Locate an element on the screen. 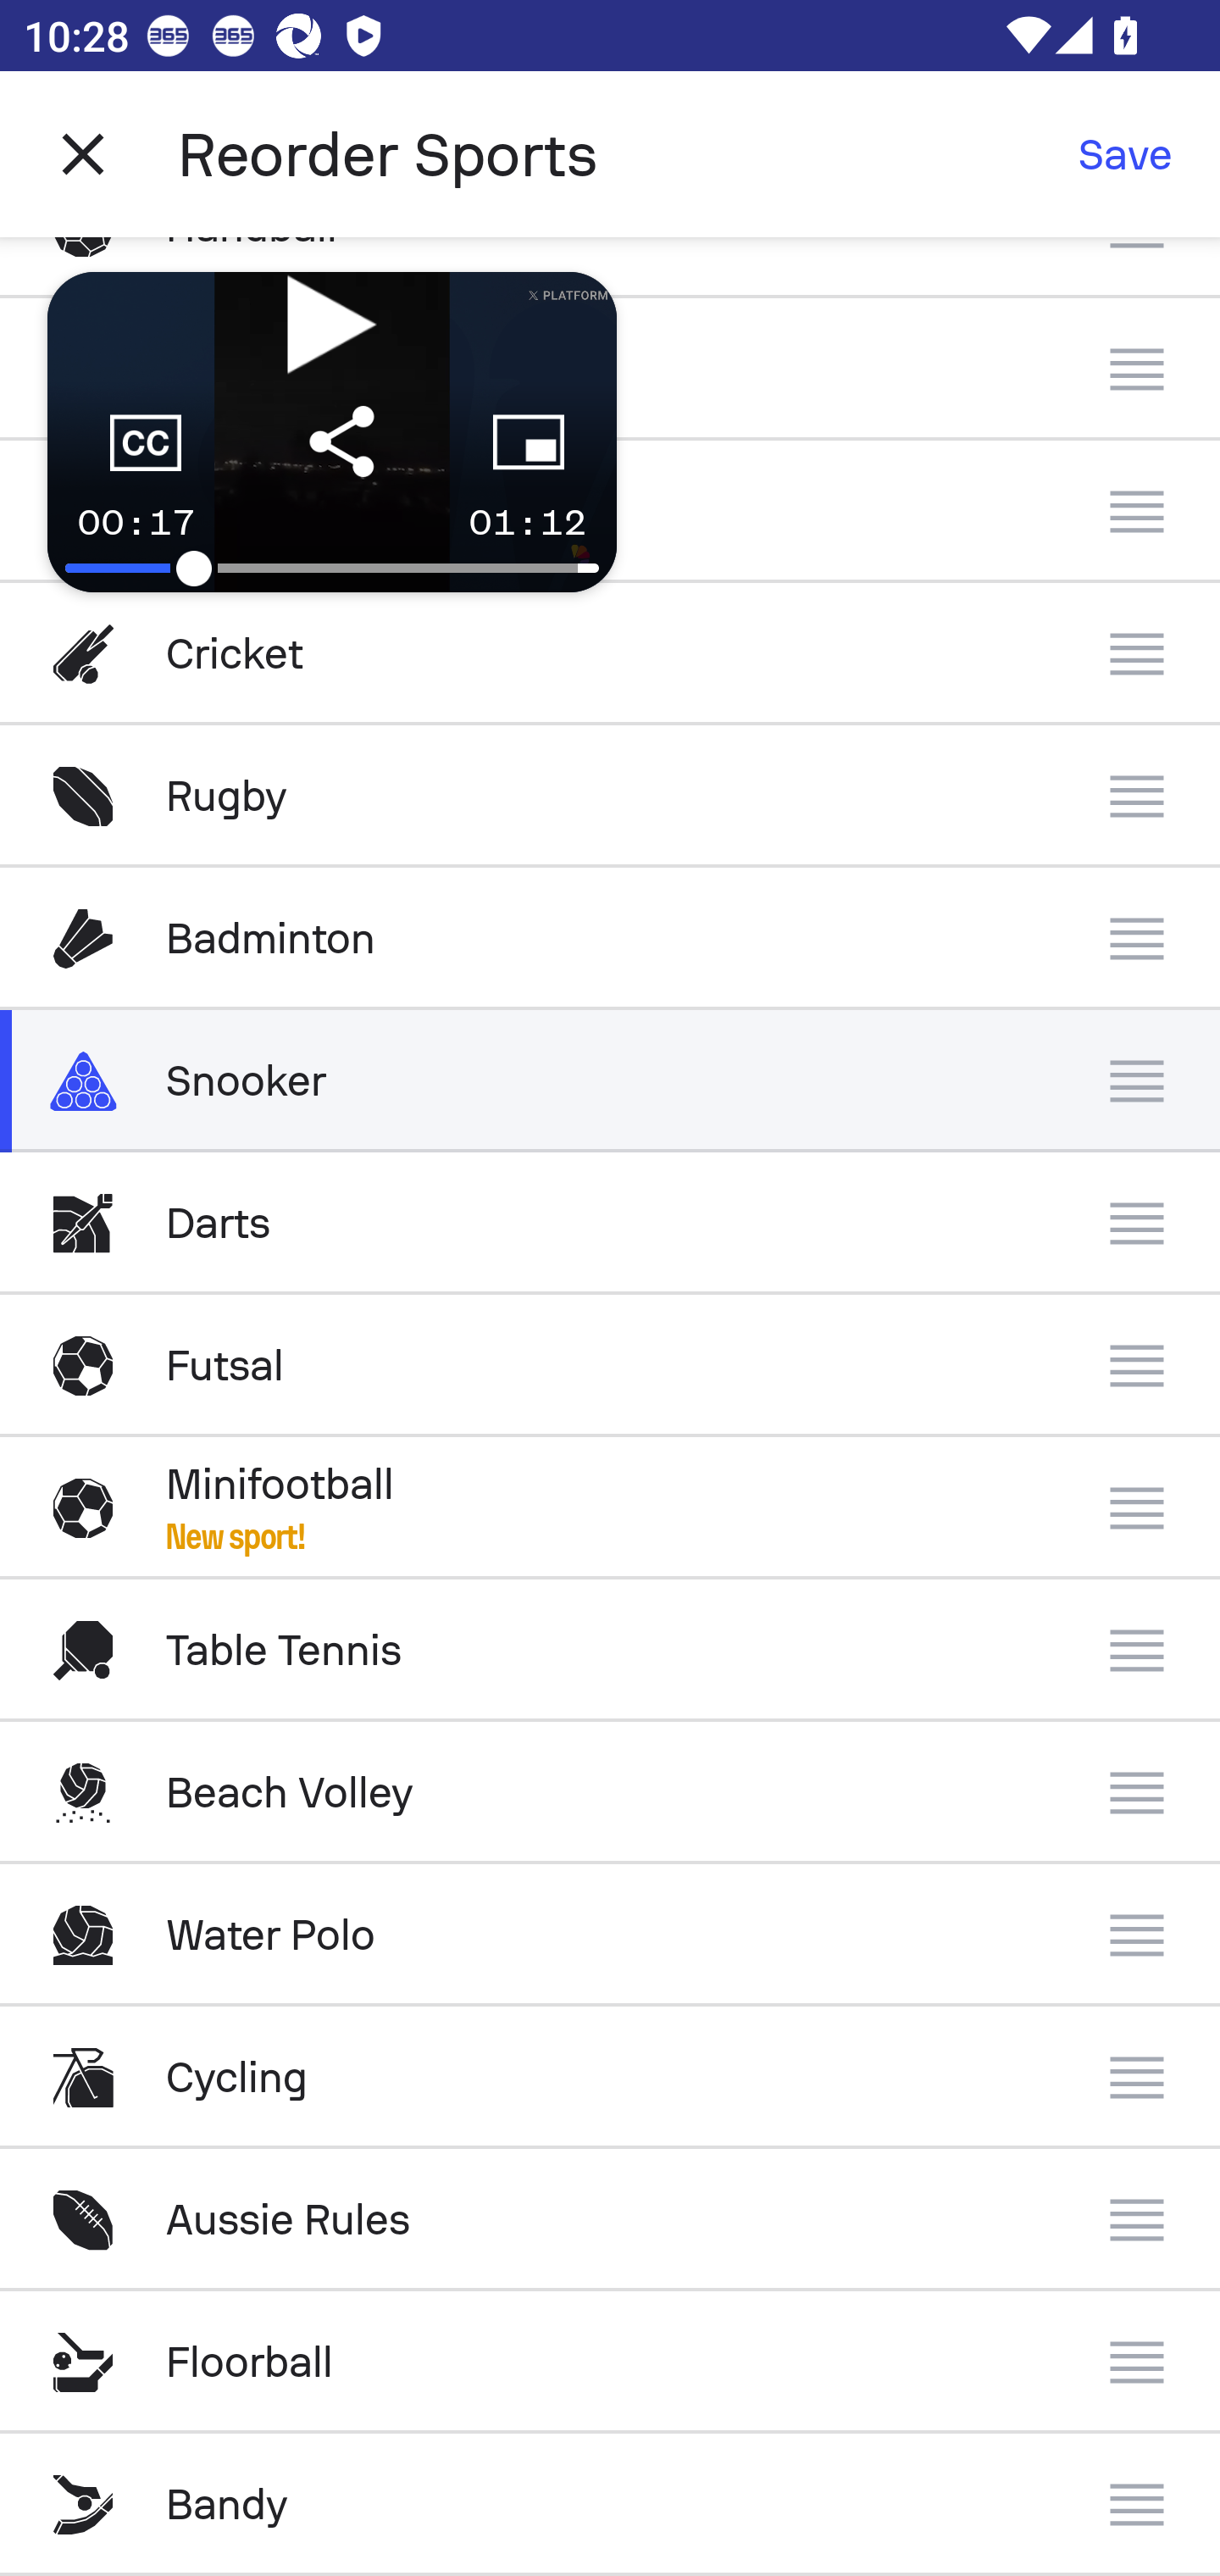 The height and width of the screenshot is (2576, 1220). Table Tennis is located at coordinates (610, 1649).